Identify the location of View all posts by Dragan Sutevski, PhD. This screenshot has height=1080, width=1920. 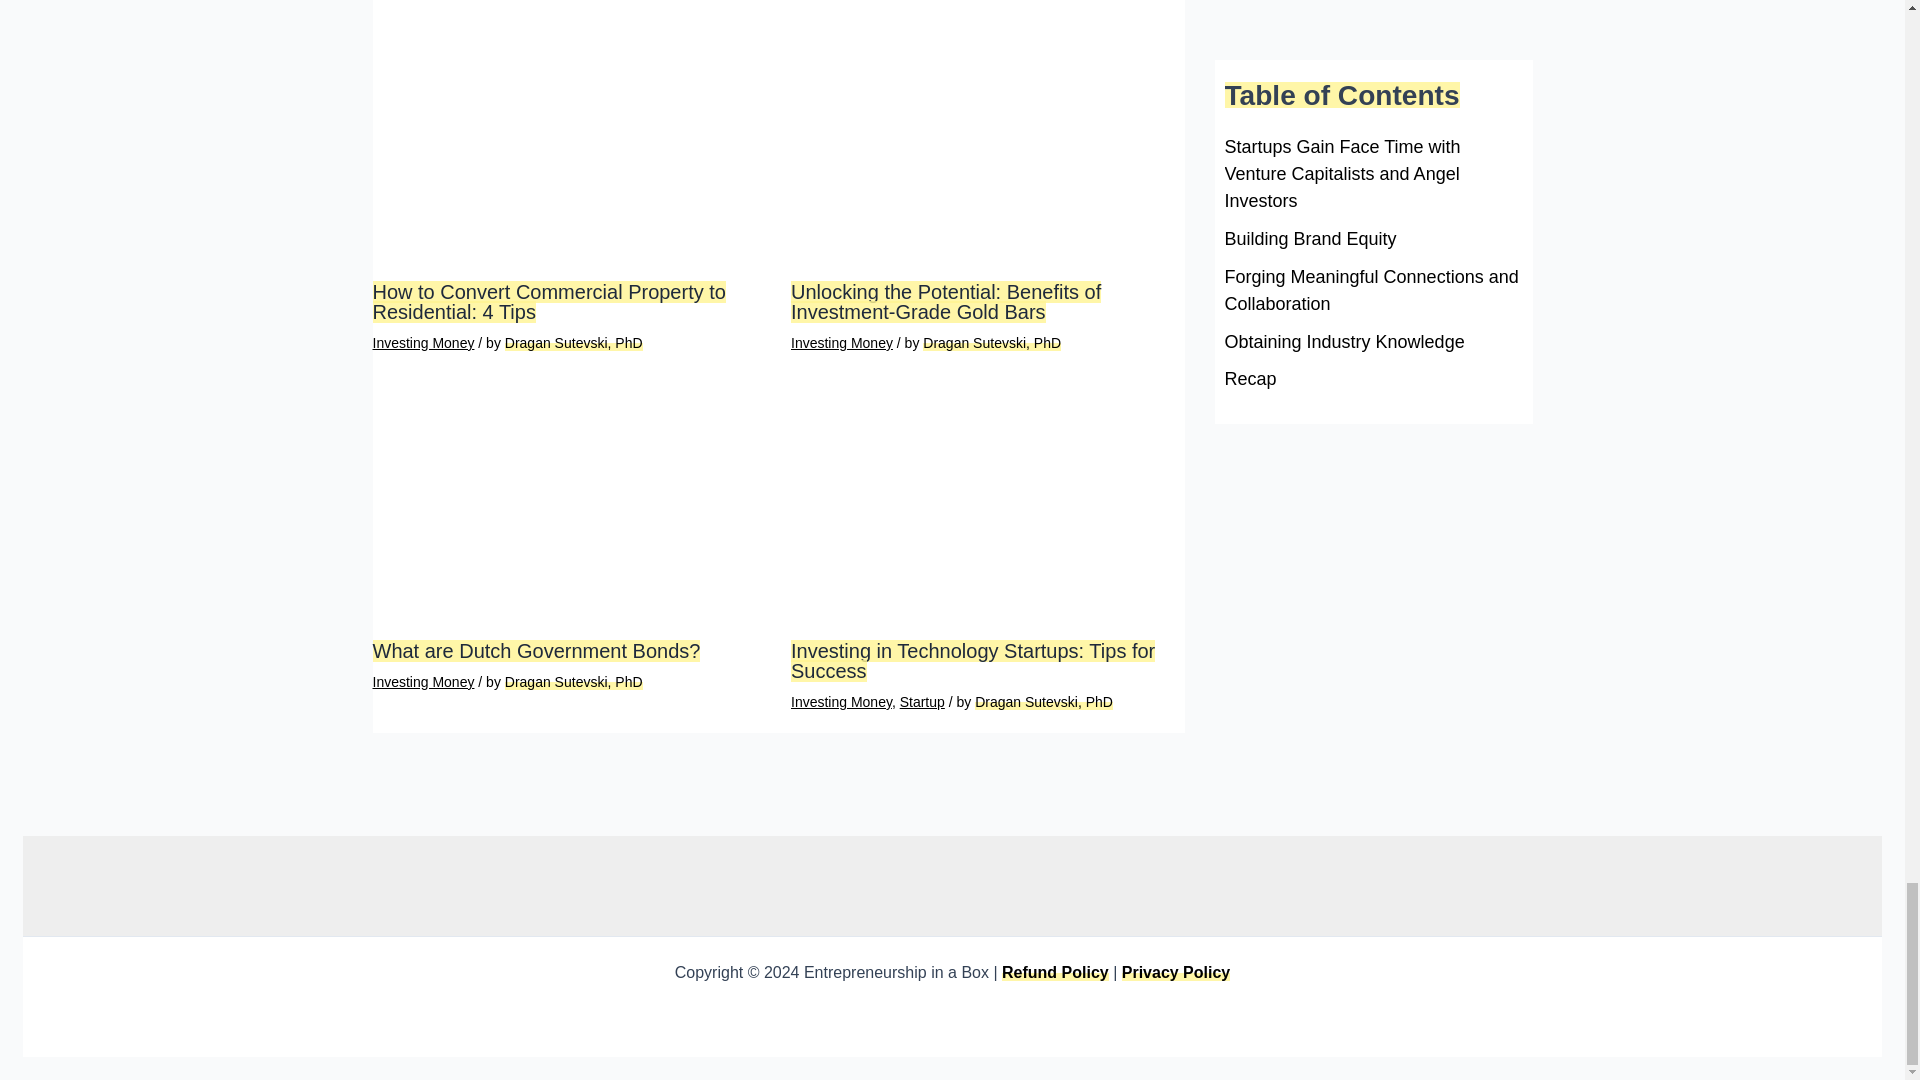
(574, 682).